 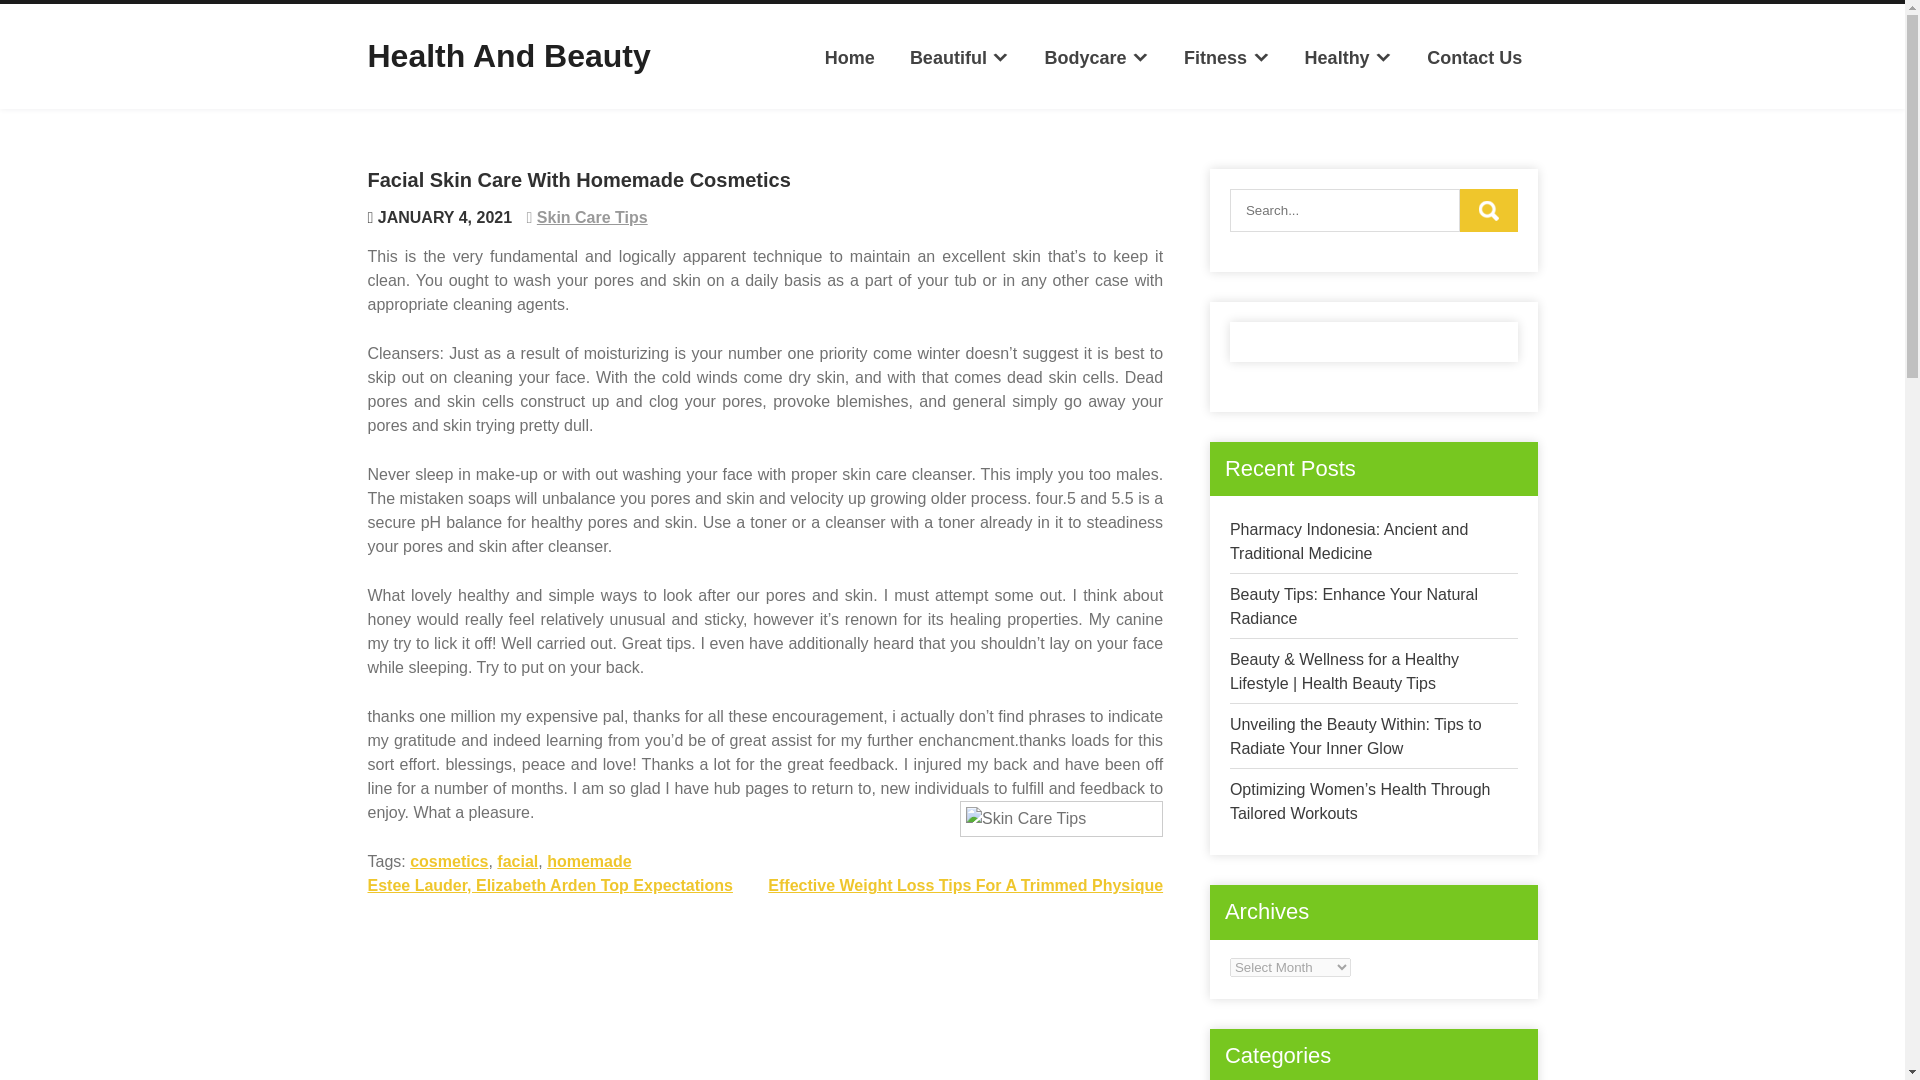 What do you see at coordinates (592, 217) in the screenshot?
I see `Skin Care Tips` at bounding box center [592, 217].